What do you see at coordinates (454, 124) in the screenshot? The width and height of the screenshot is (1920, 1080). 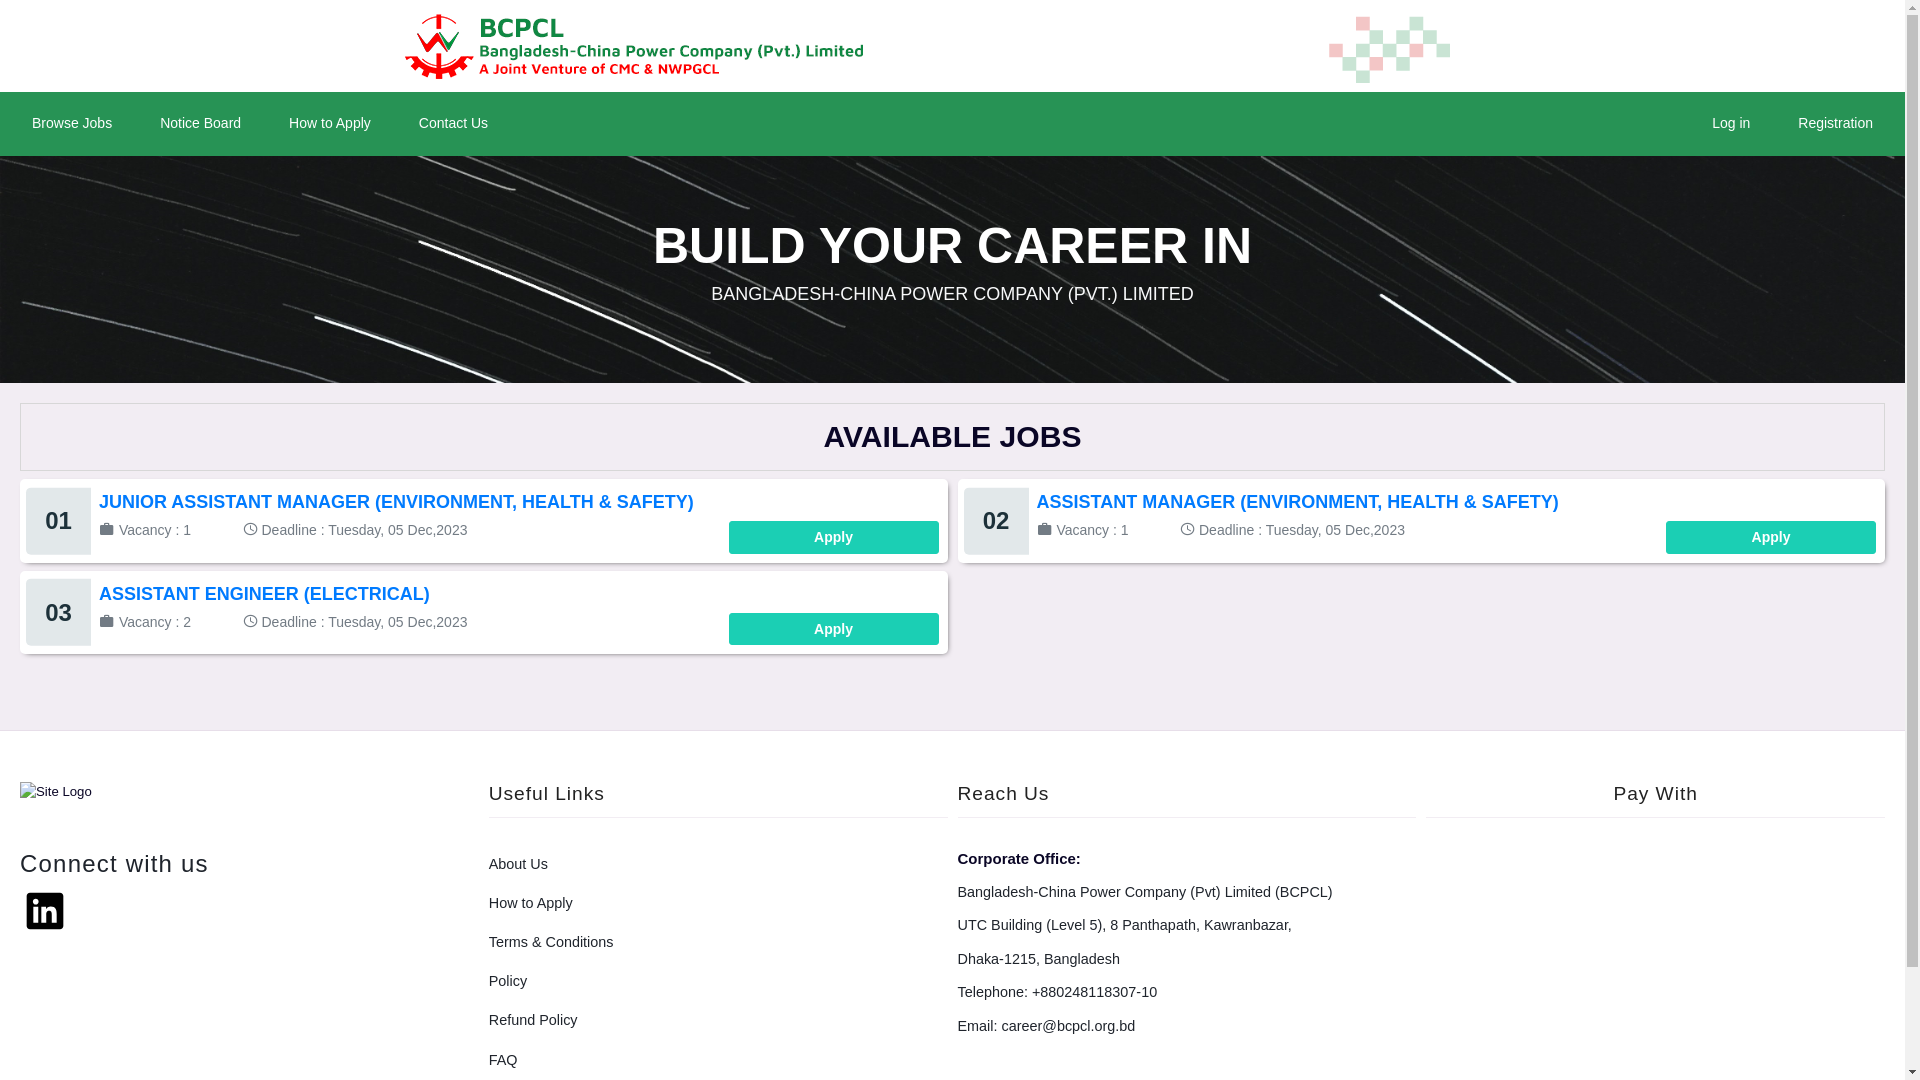 I see `Contact Us` at bounding box center [454, 124].